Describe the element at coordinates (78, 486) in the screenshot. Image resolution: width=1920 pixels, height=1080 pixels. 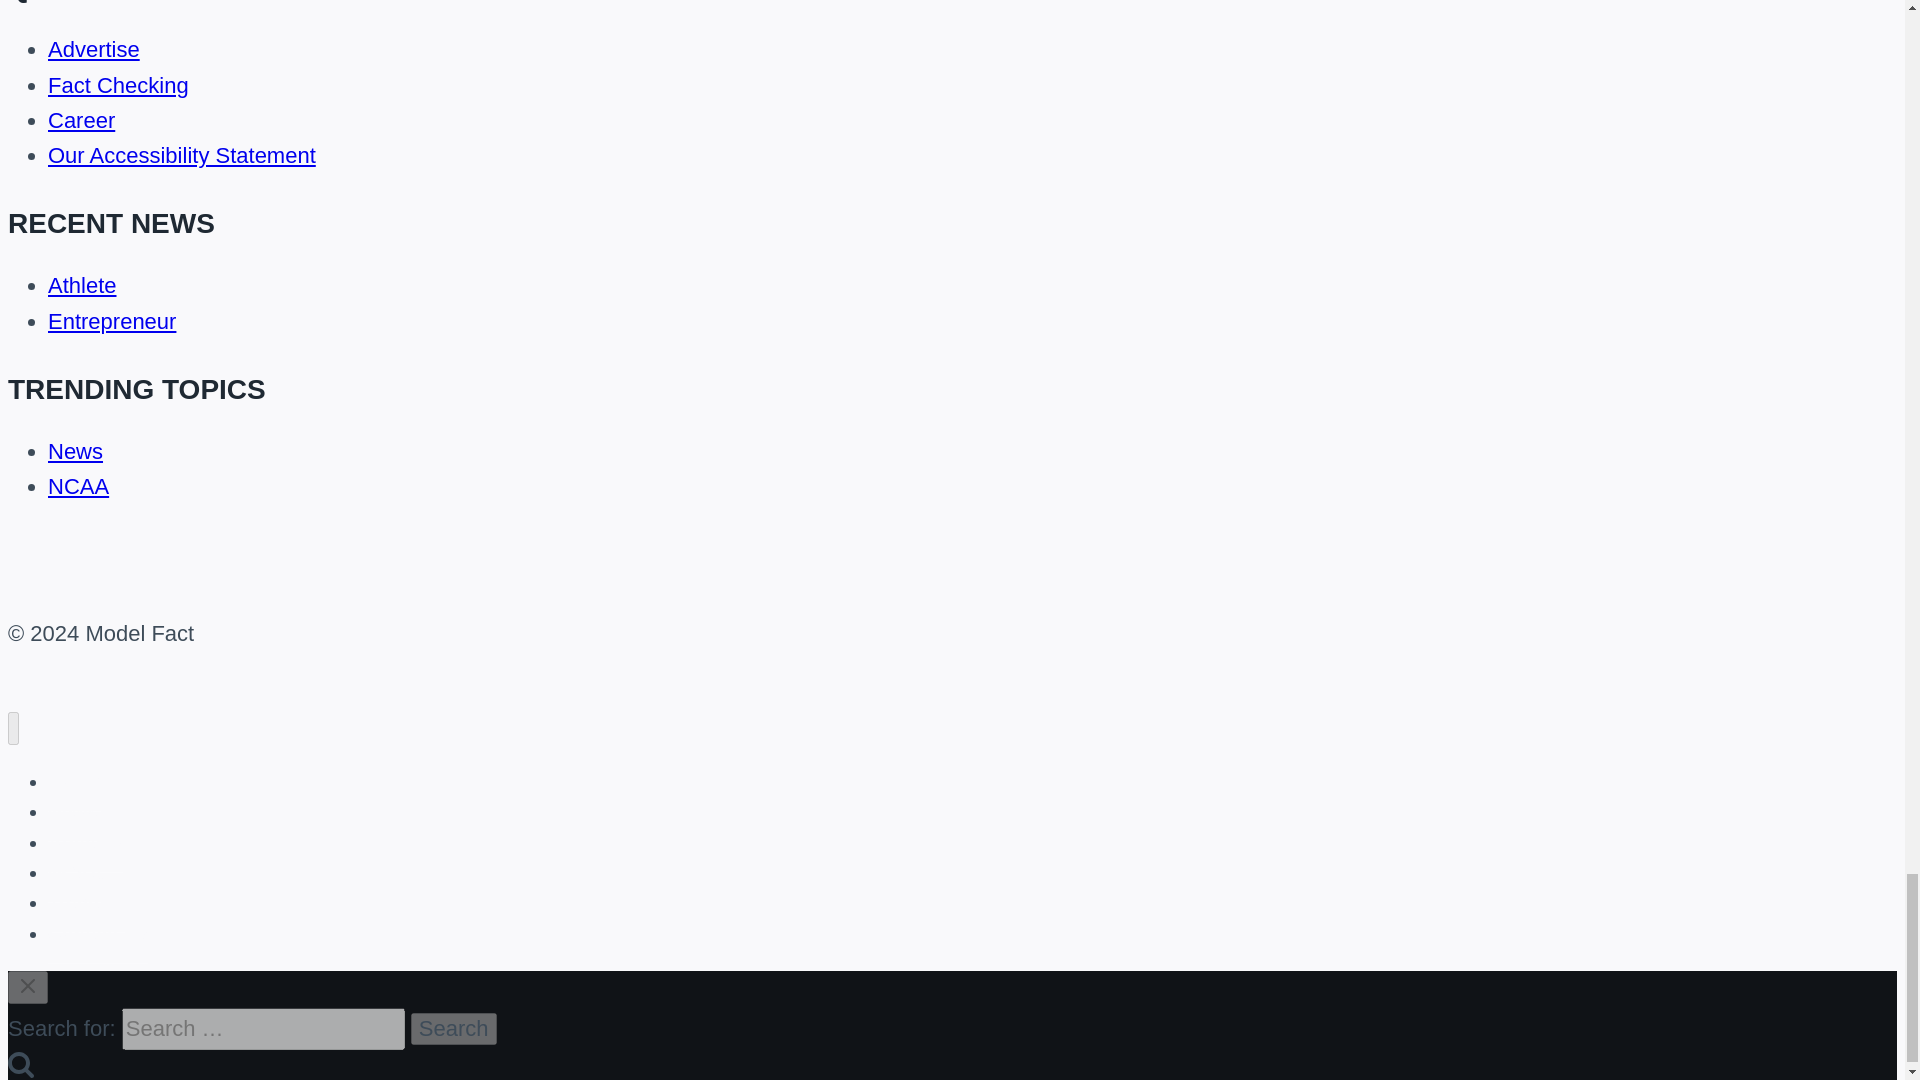
I see `NCAA` at that location.